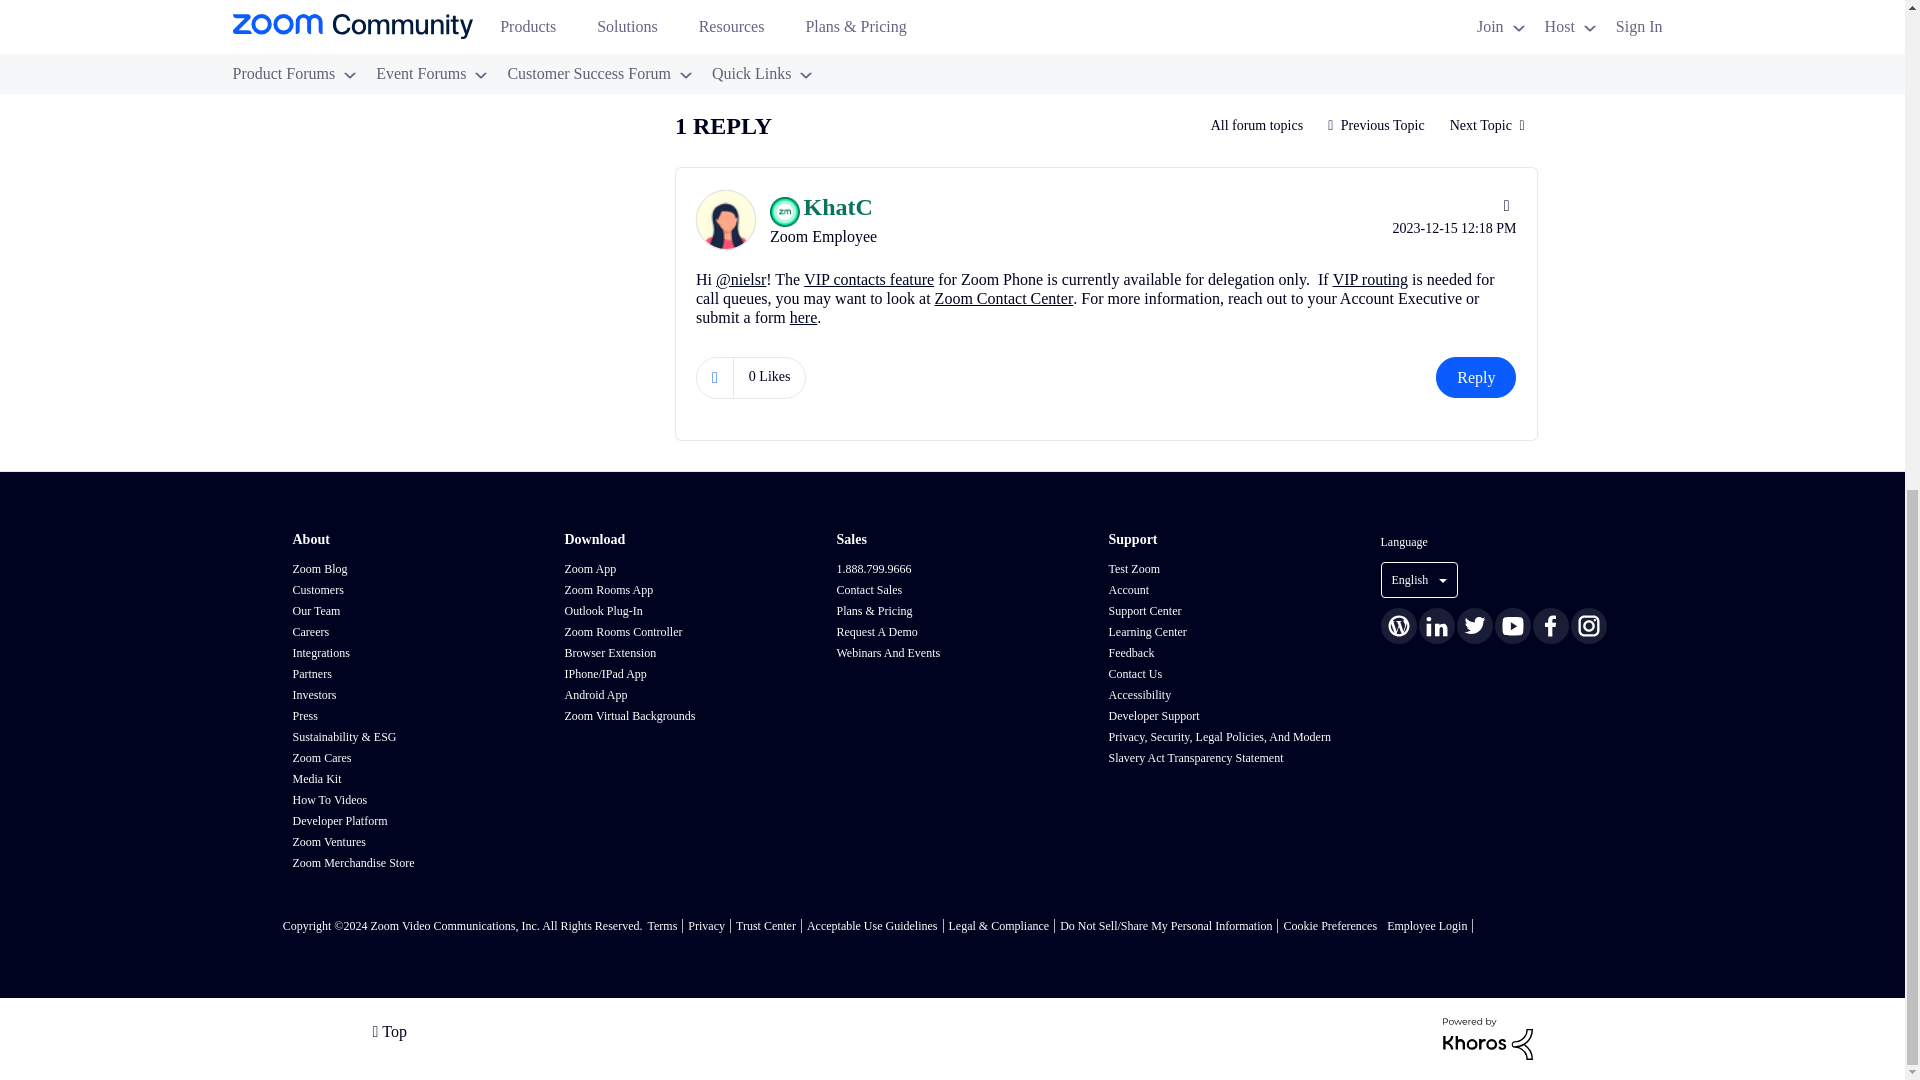  I want to click on Zoom Phone System, so click(1258, 125).